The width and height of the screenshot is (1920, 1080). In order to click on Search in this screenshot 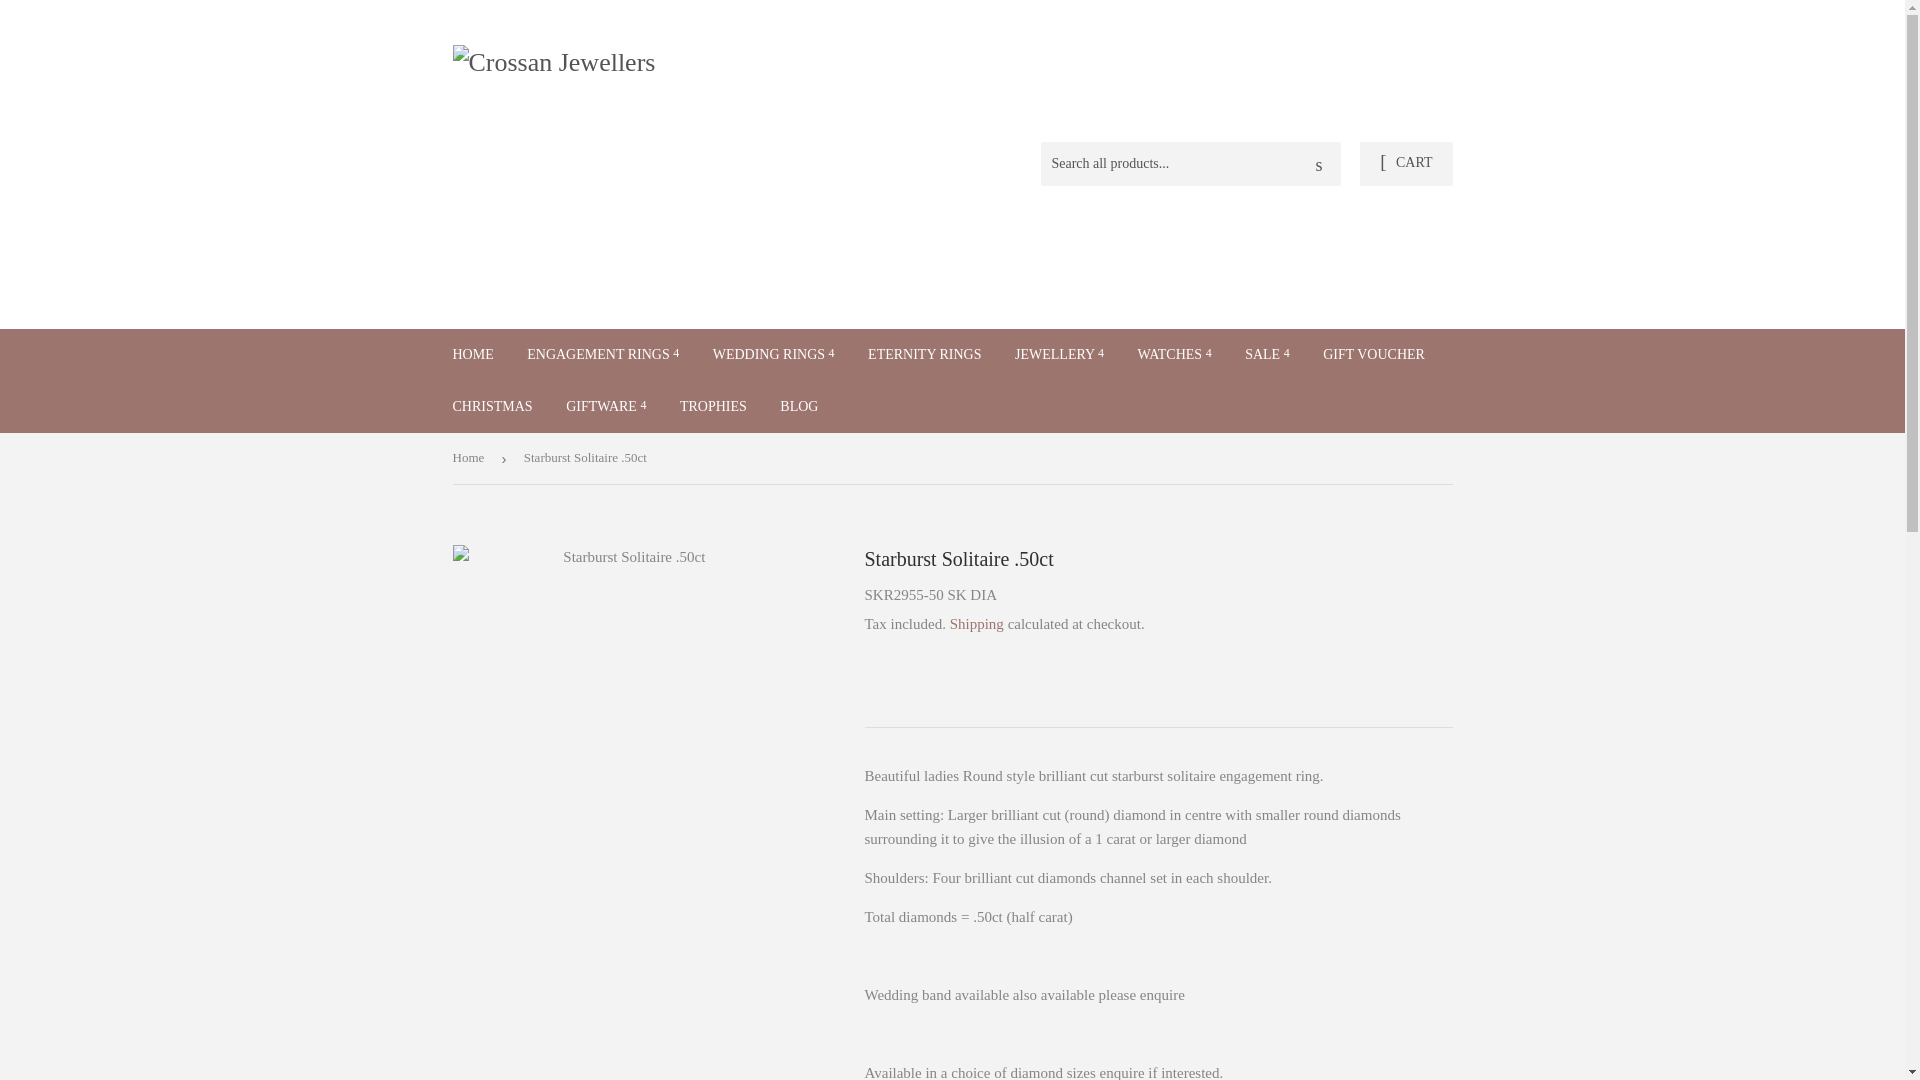, I will do `click(1318, 164)`.